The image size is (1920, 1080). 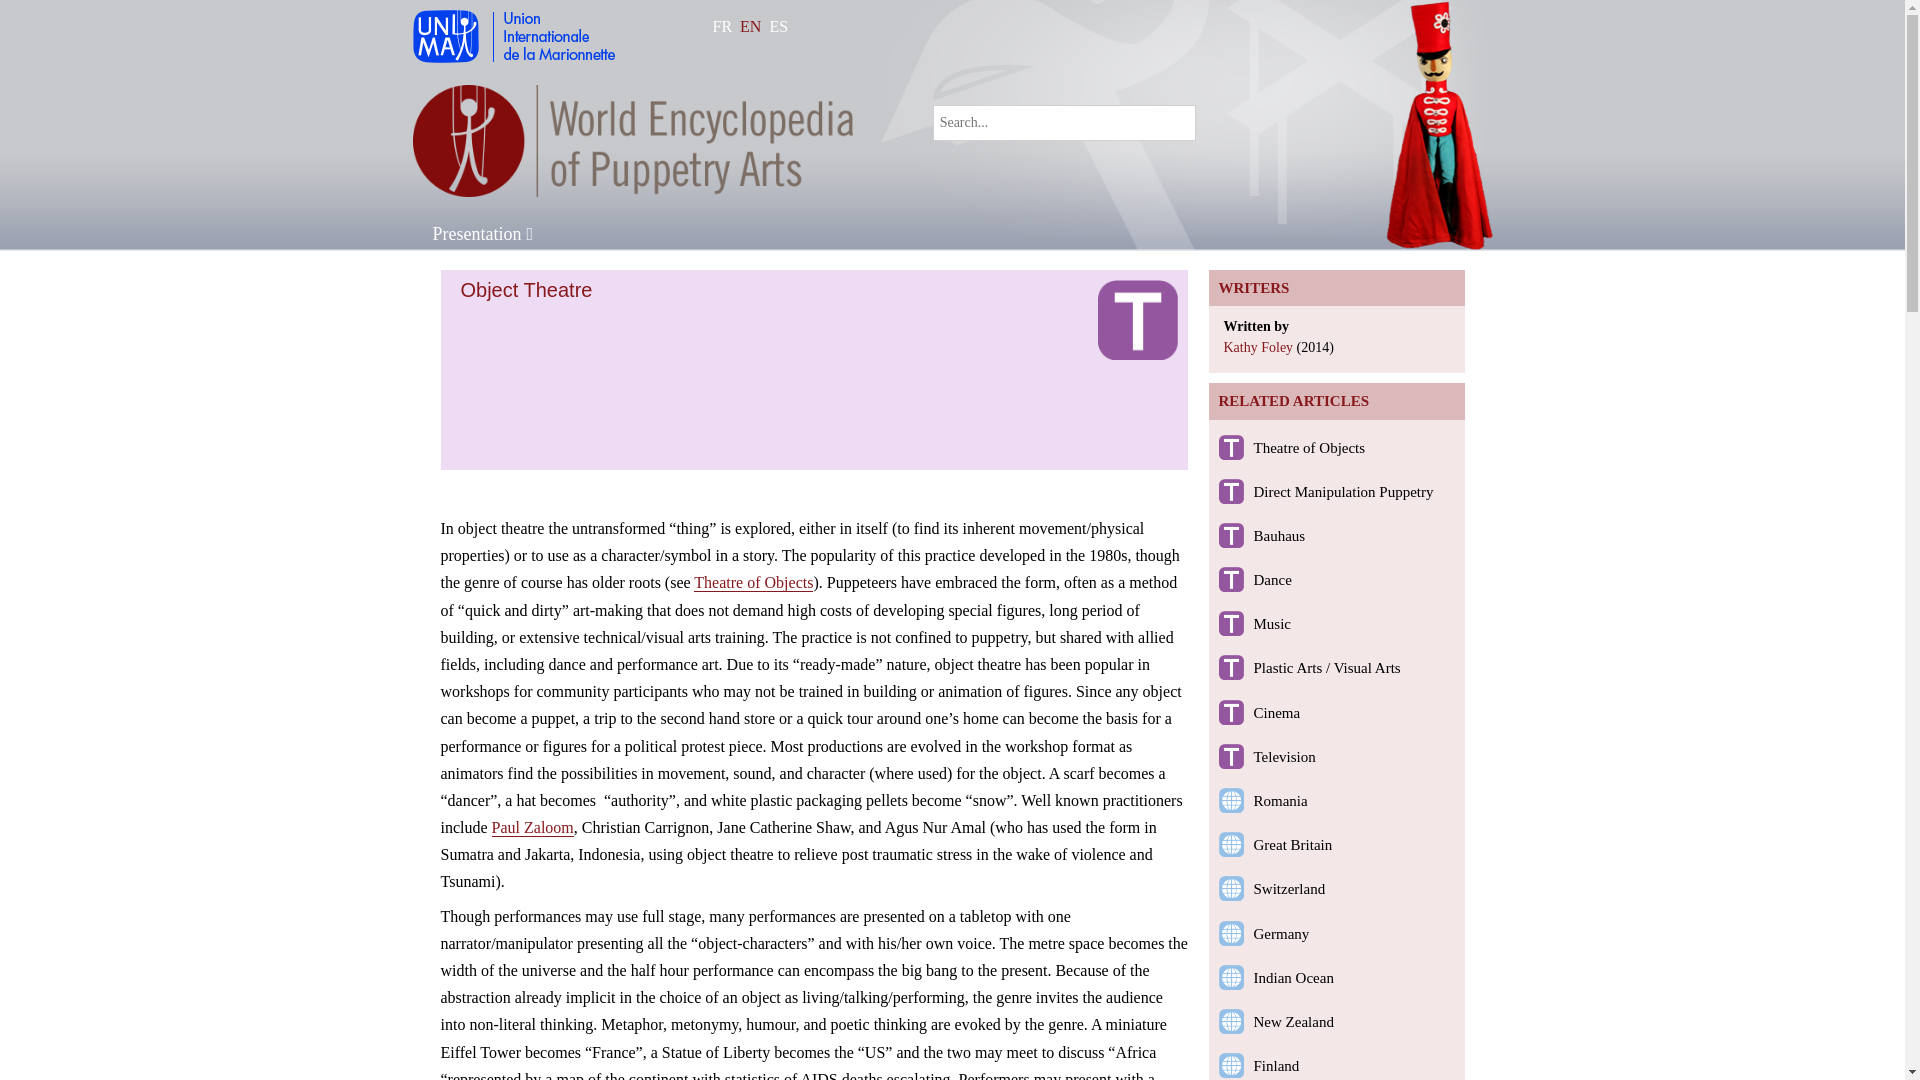 What do you see at coordinates (1281, 933) in the screenshot?
I see `Germany` at bounding box center [1281, 933].